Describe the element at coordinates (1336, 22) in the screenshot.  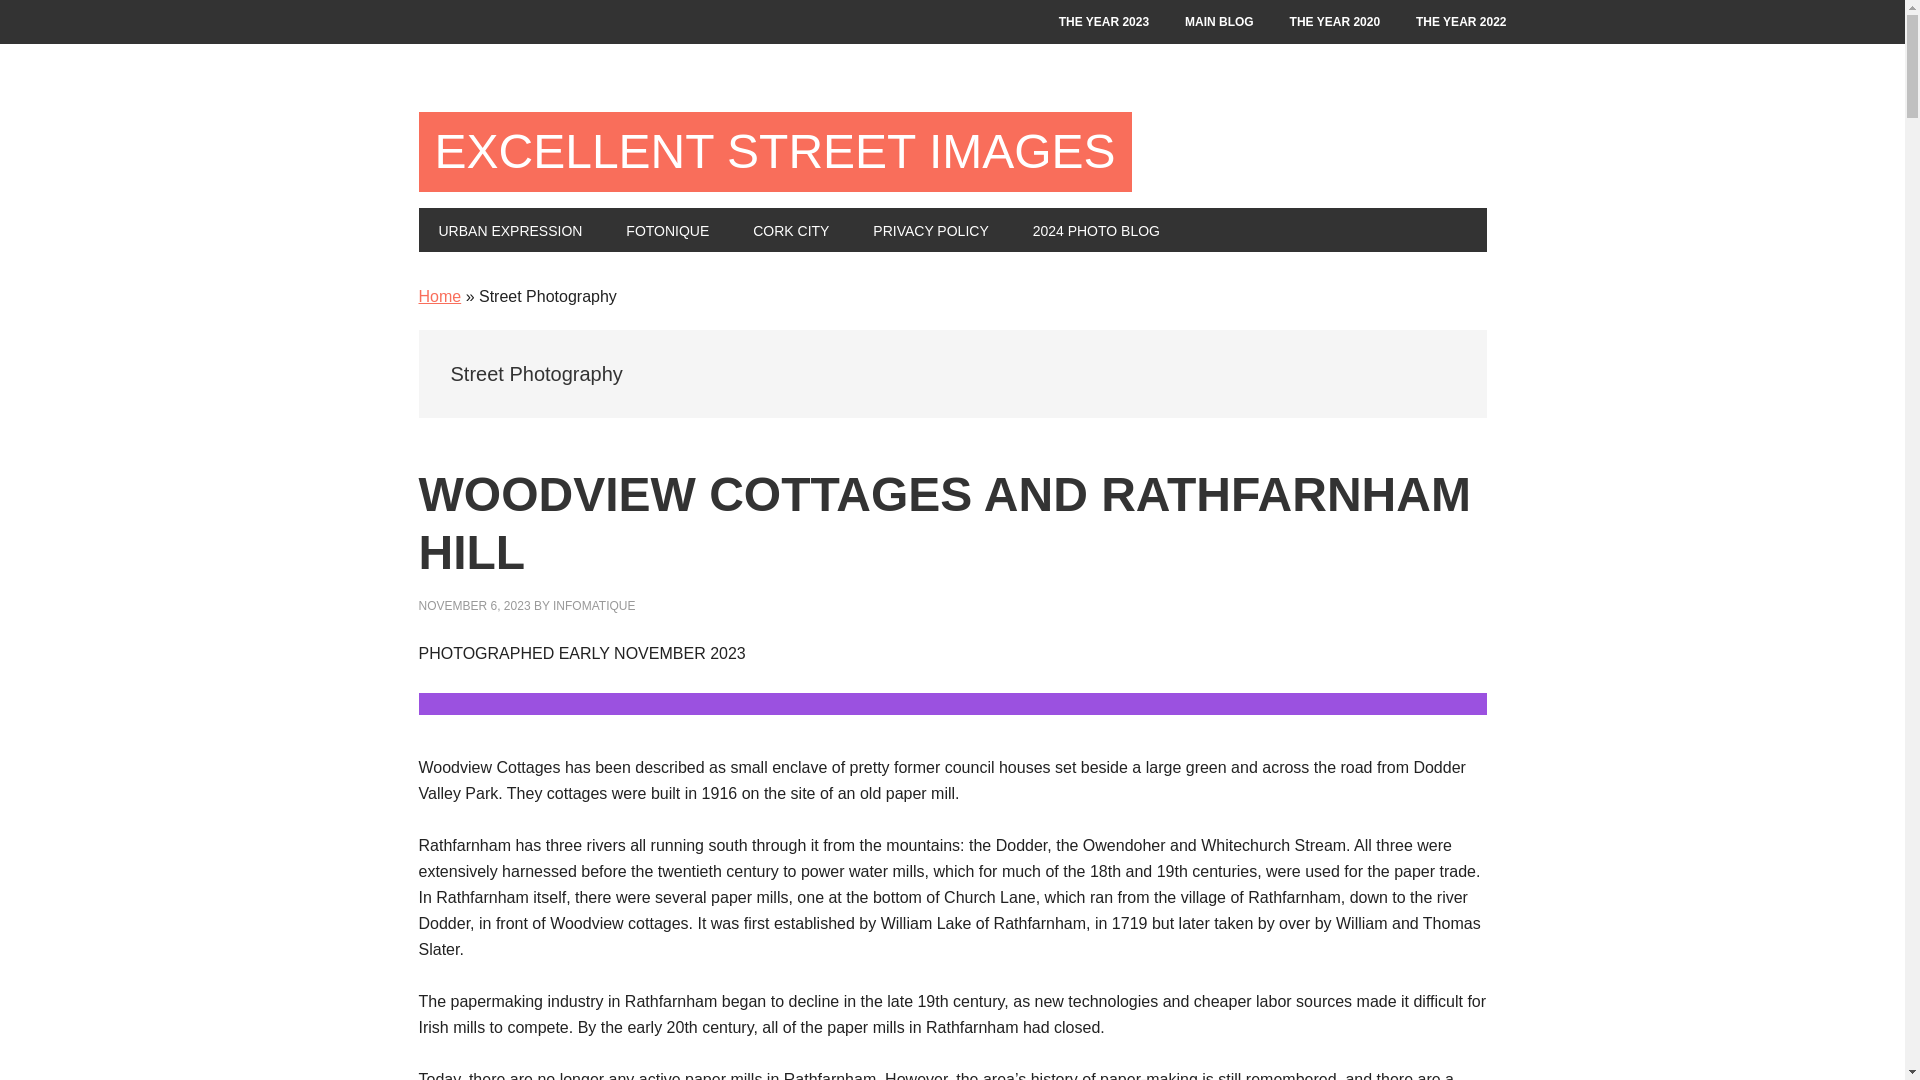
I see `THE YEAR 2020` at that location.